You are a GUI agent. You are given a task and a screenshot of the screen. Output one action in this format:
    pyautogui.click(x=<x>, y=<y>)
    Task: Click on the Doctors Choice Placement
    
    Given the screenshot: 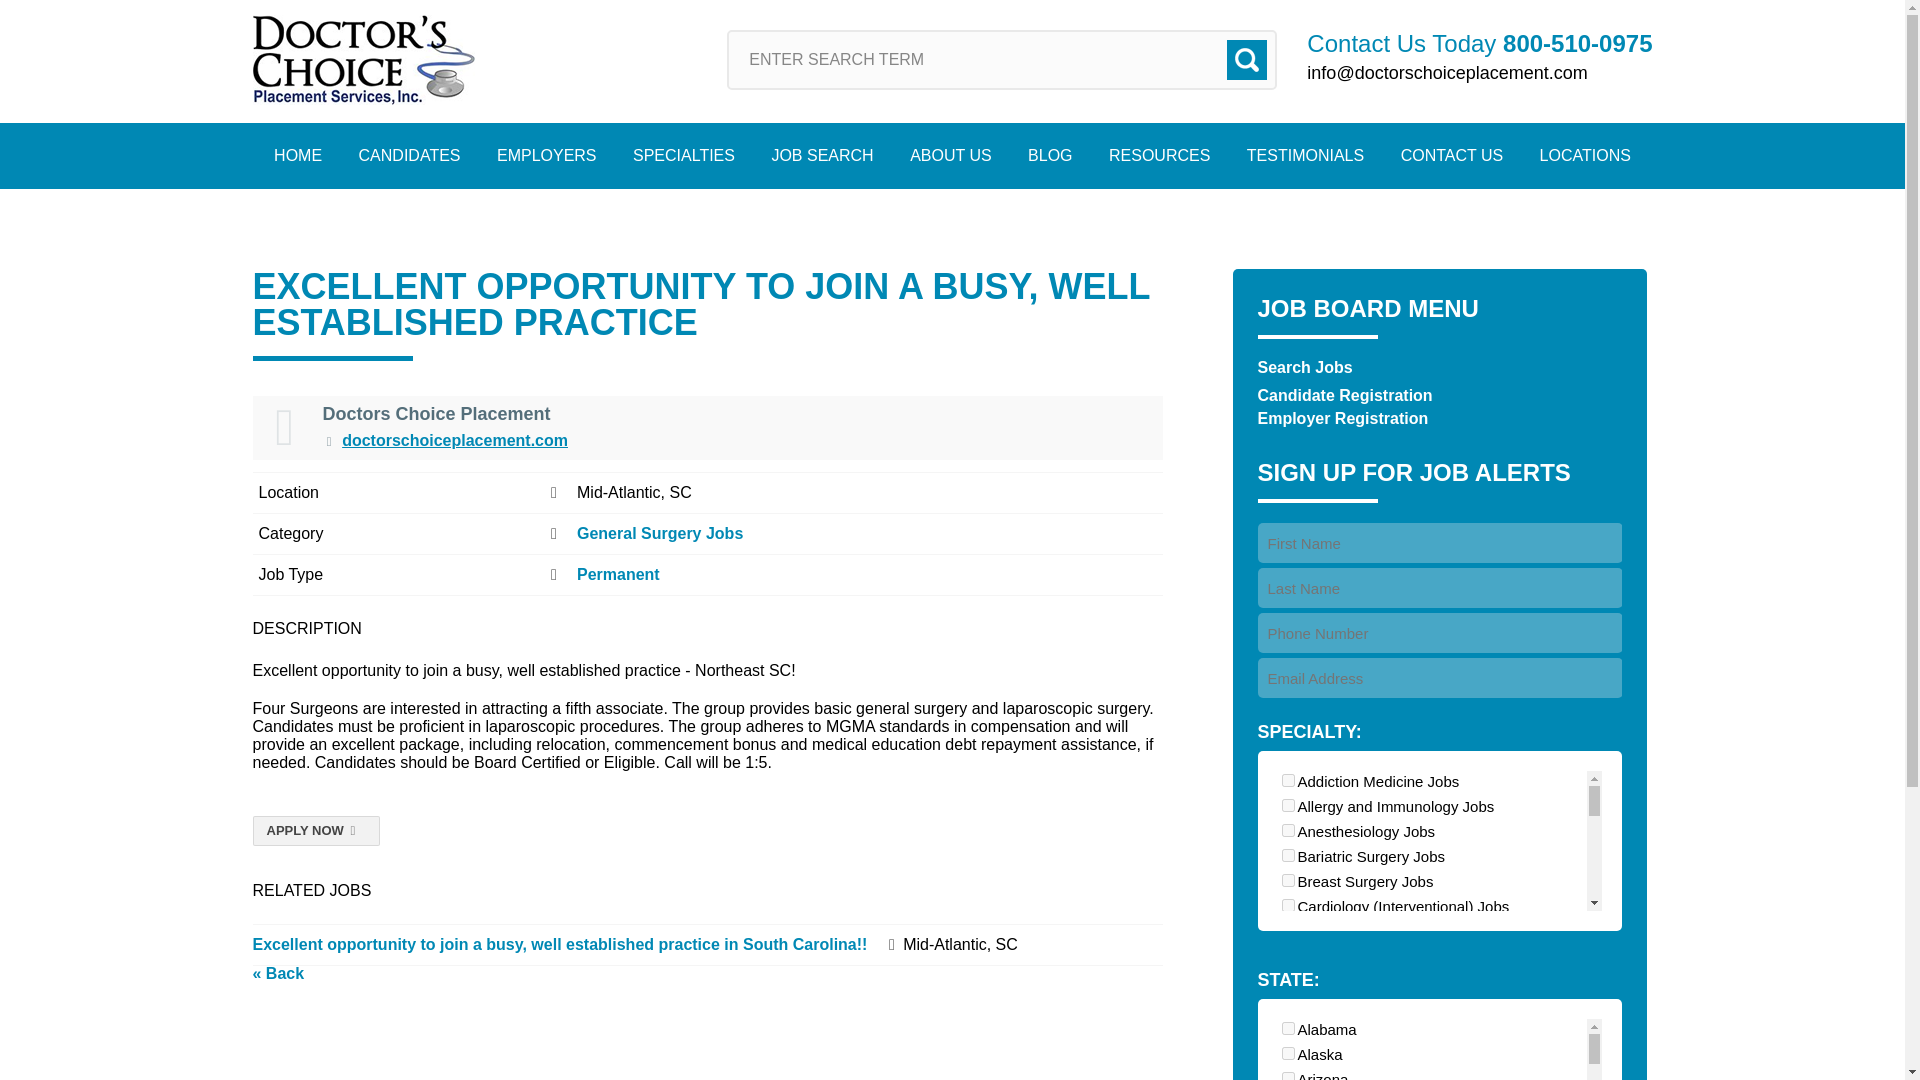 What is the action you would take?
    pyautogui.click(x=362, y=60)
    